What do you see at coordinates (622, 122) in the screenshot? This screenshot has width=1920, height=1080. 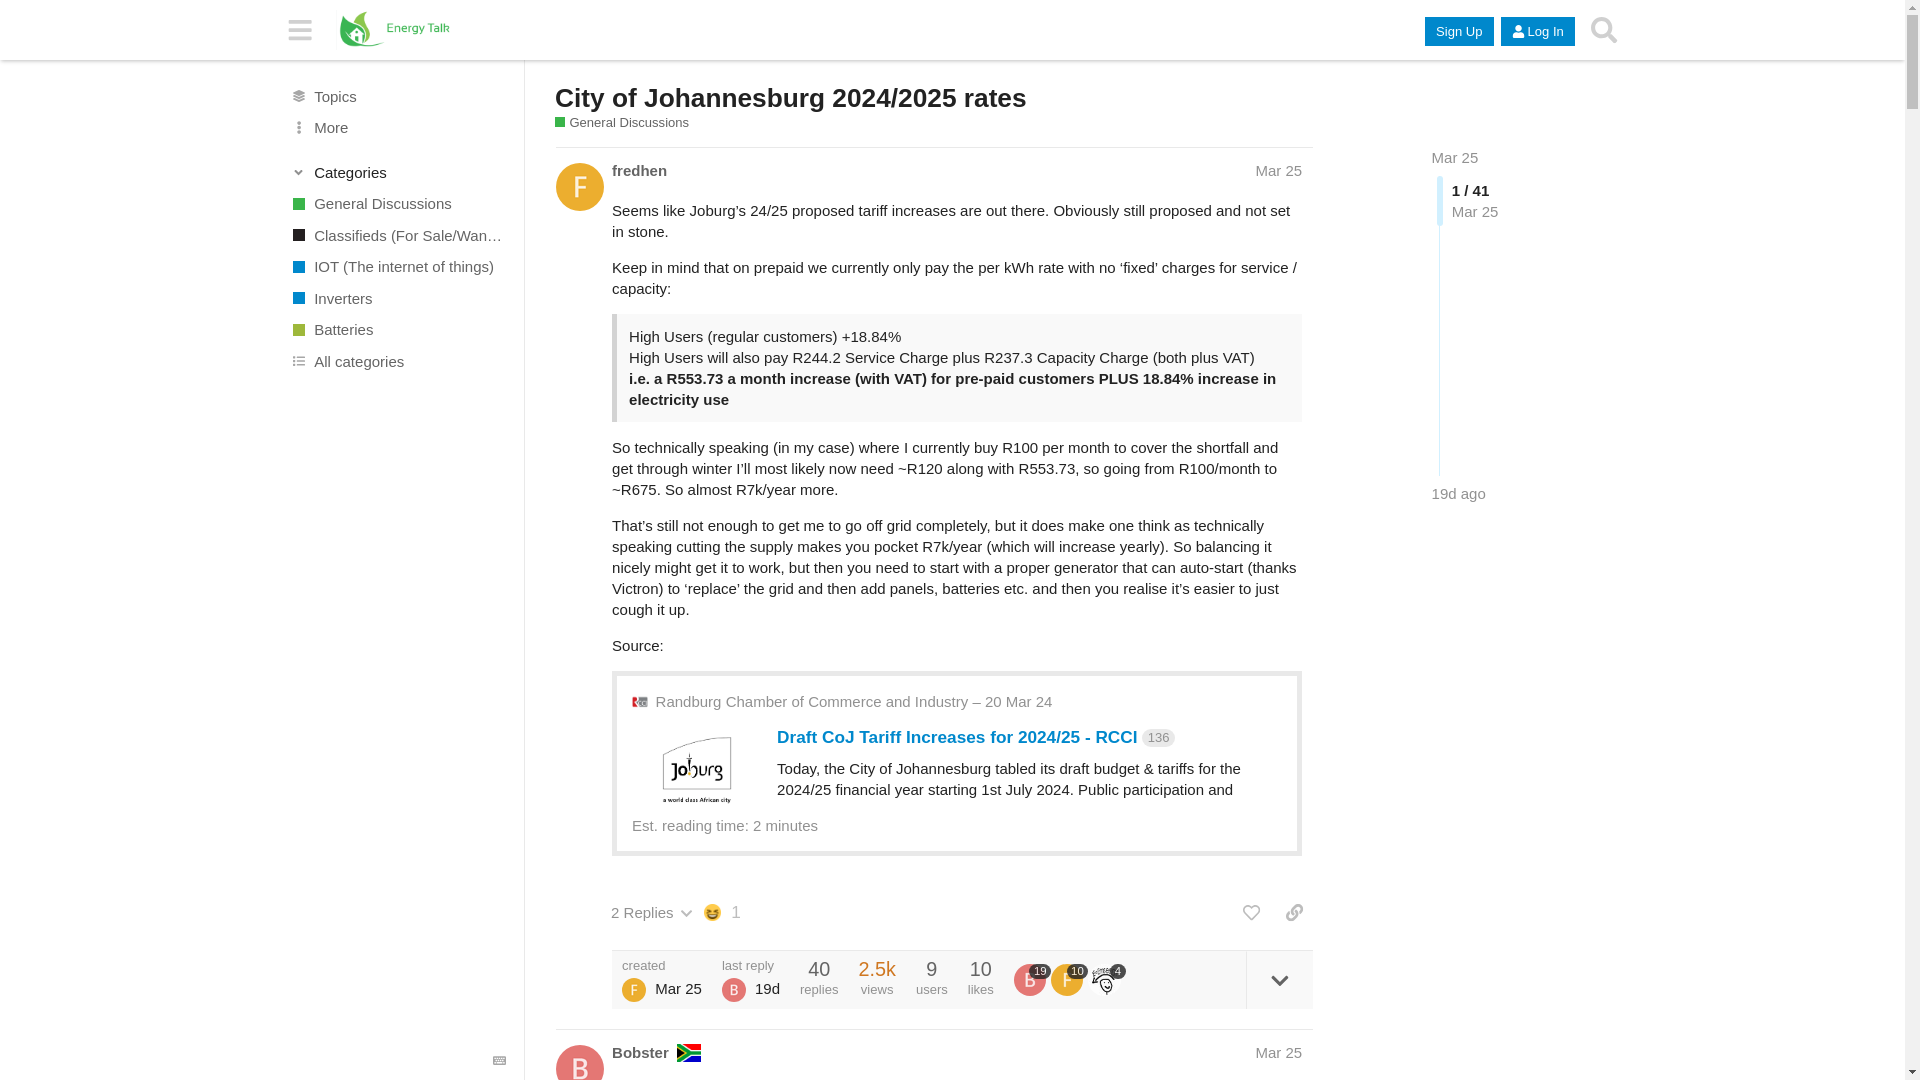 I see `For any general and even non solar related discussions.` at bounding box center [622, 122].